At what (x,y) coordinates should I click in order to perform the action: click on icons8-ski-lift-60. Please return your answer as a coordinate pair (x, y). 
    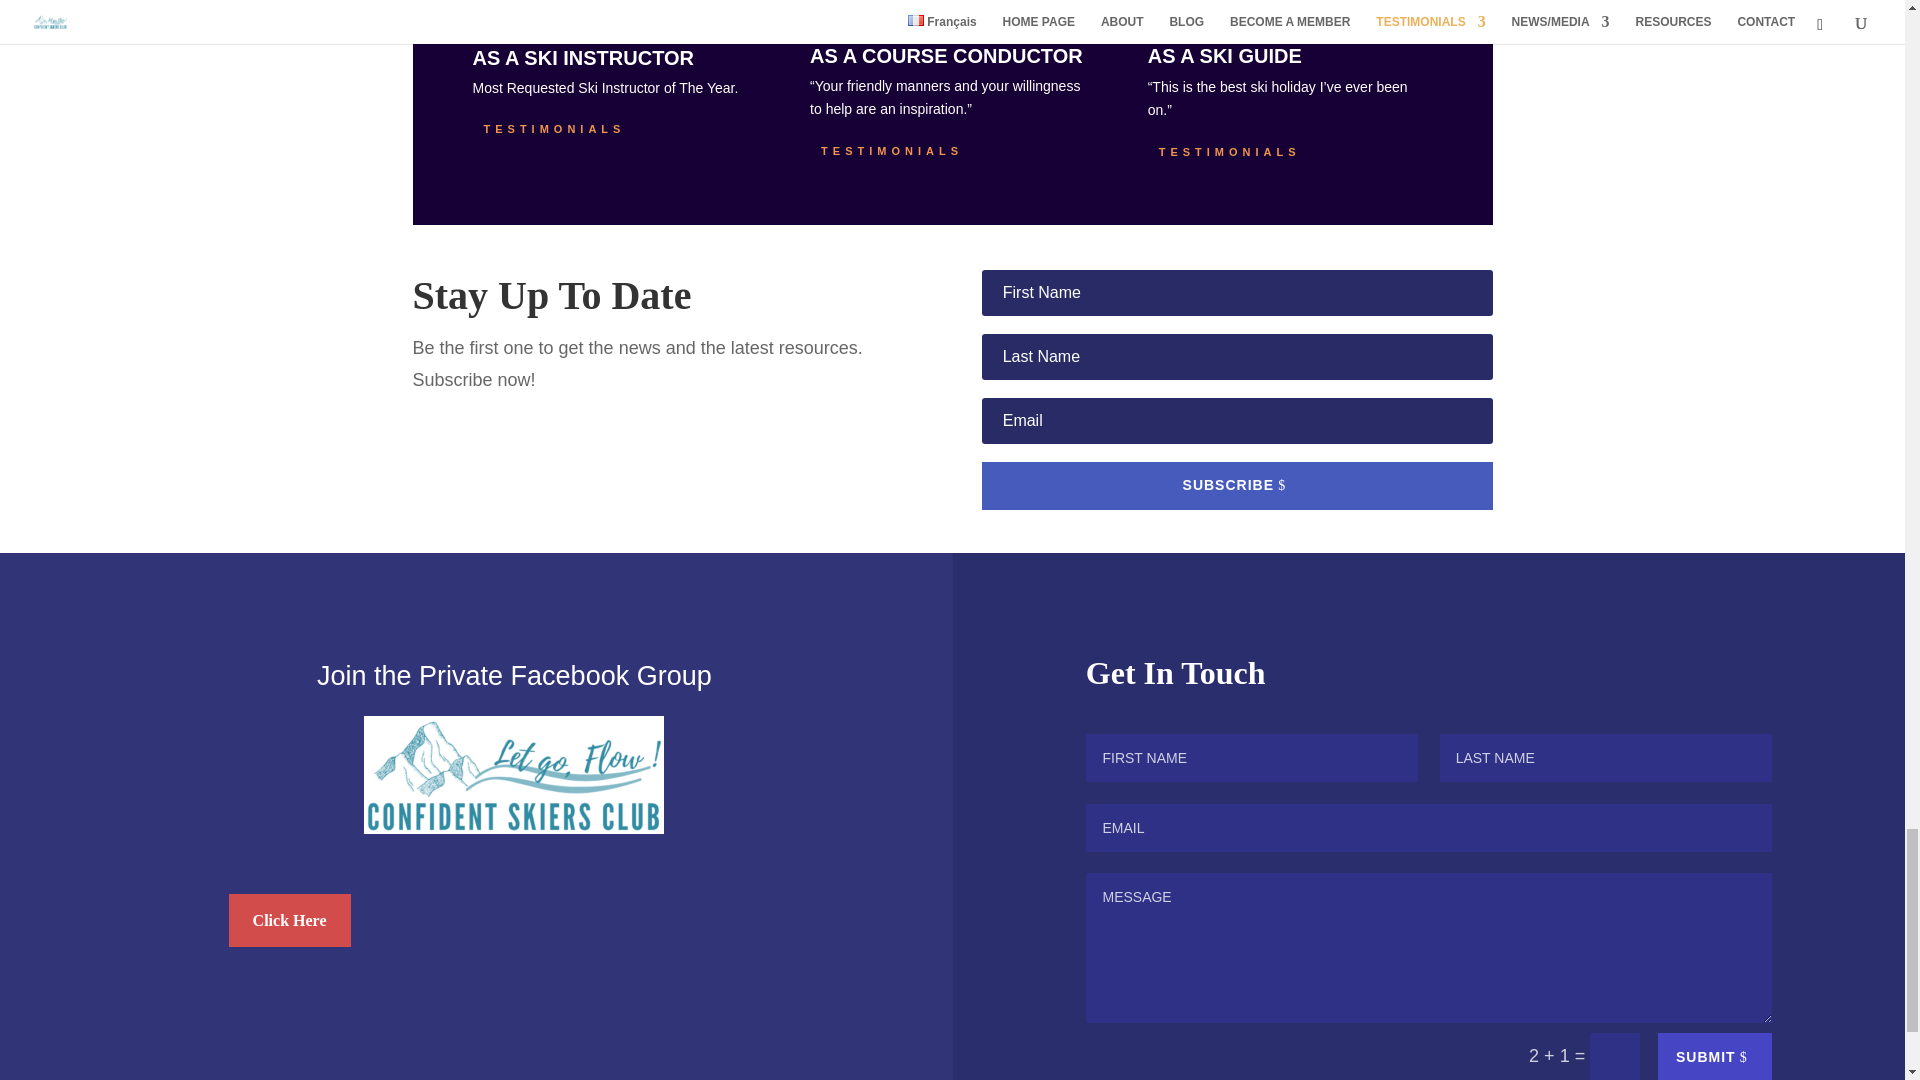
    Looking at the image, I should click on (502, 16).